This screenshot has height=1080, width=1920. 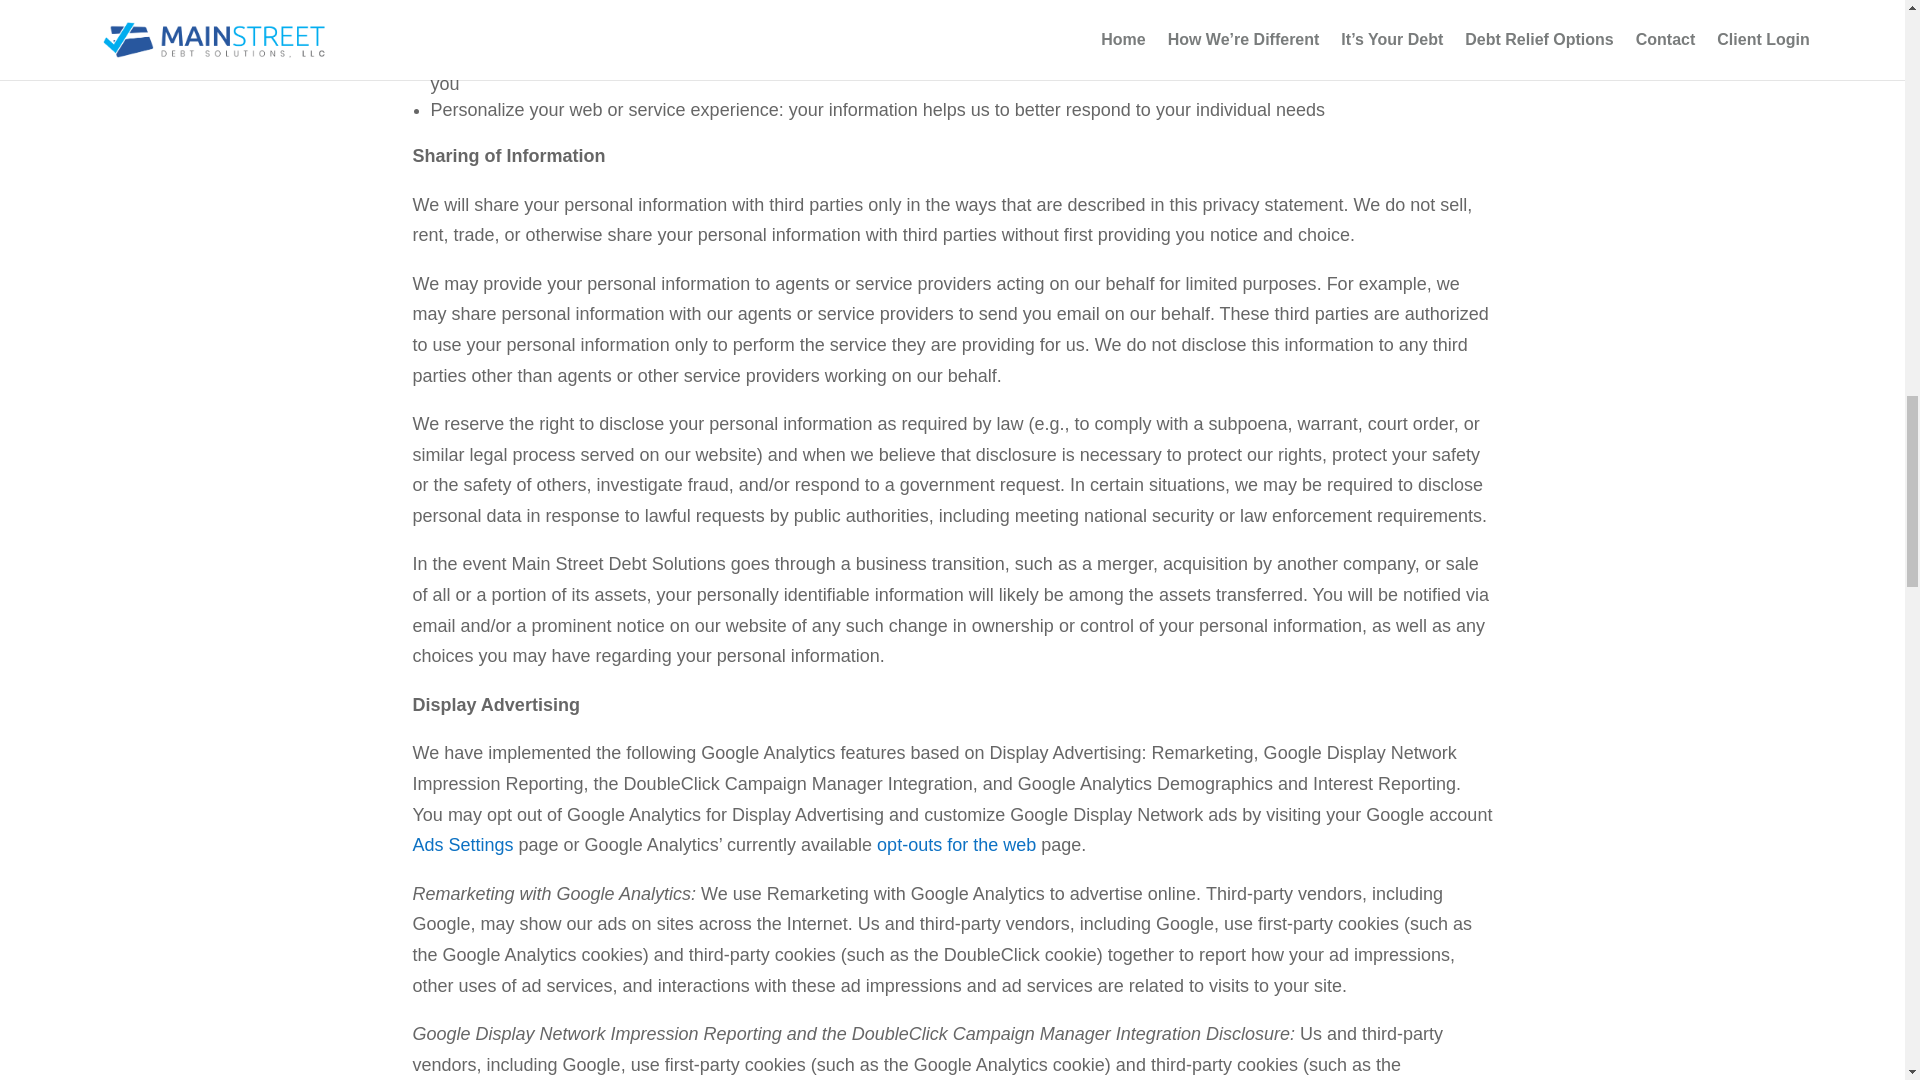 I want to click on opt-outs for the web, so click(x=956, y=844).